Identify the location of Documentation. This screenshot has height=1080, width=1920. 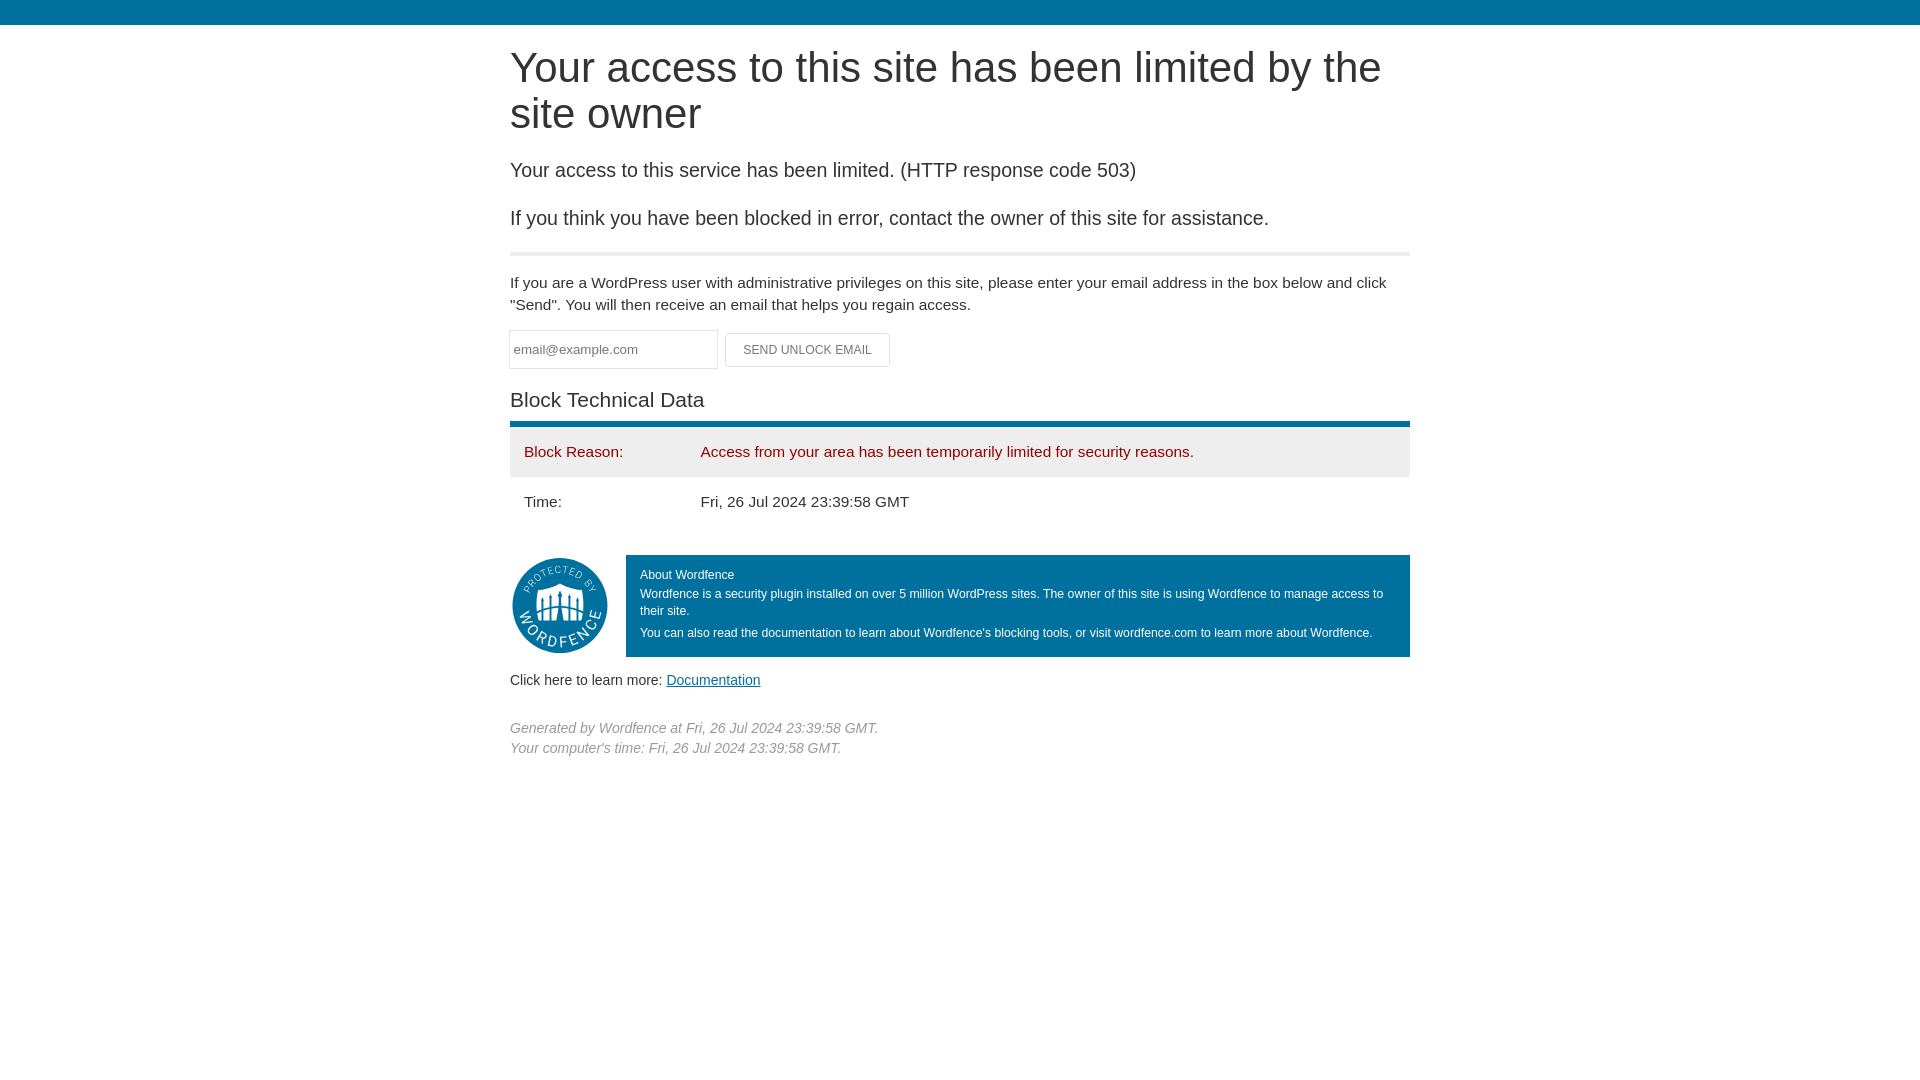
(713, 679).